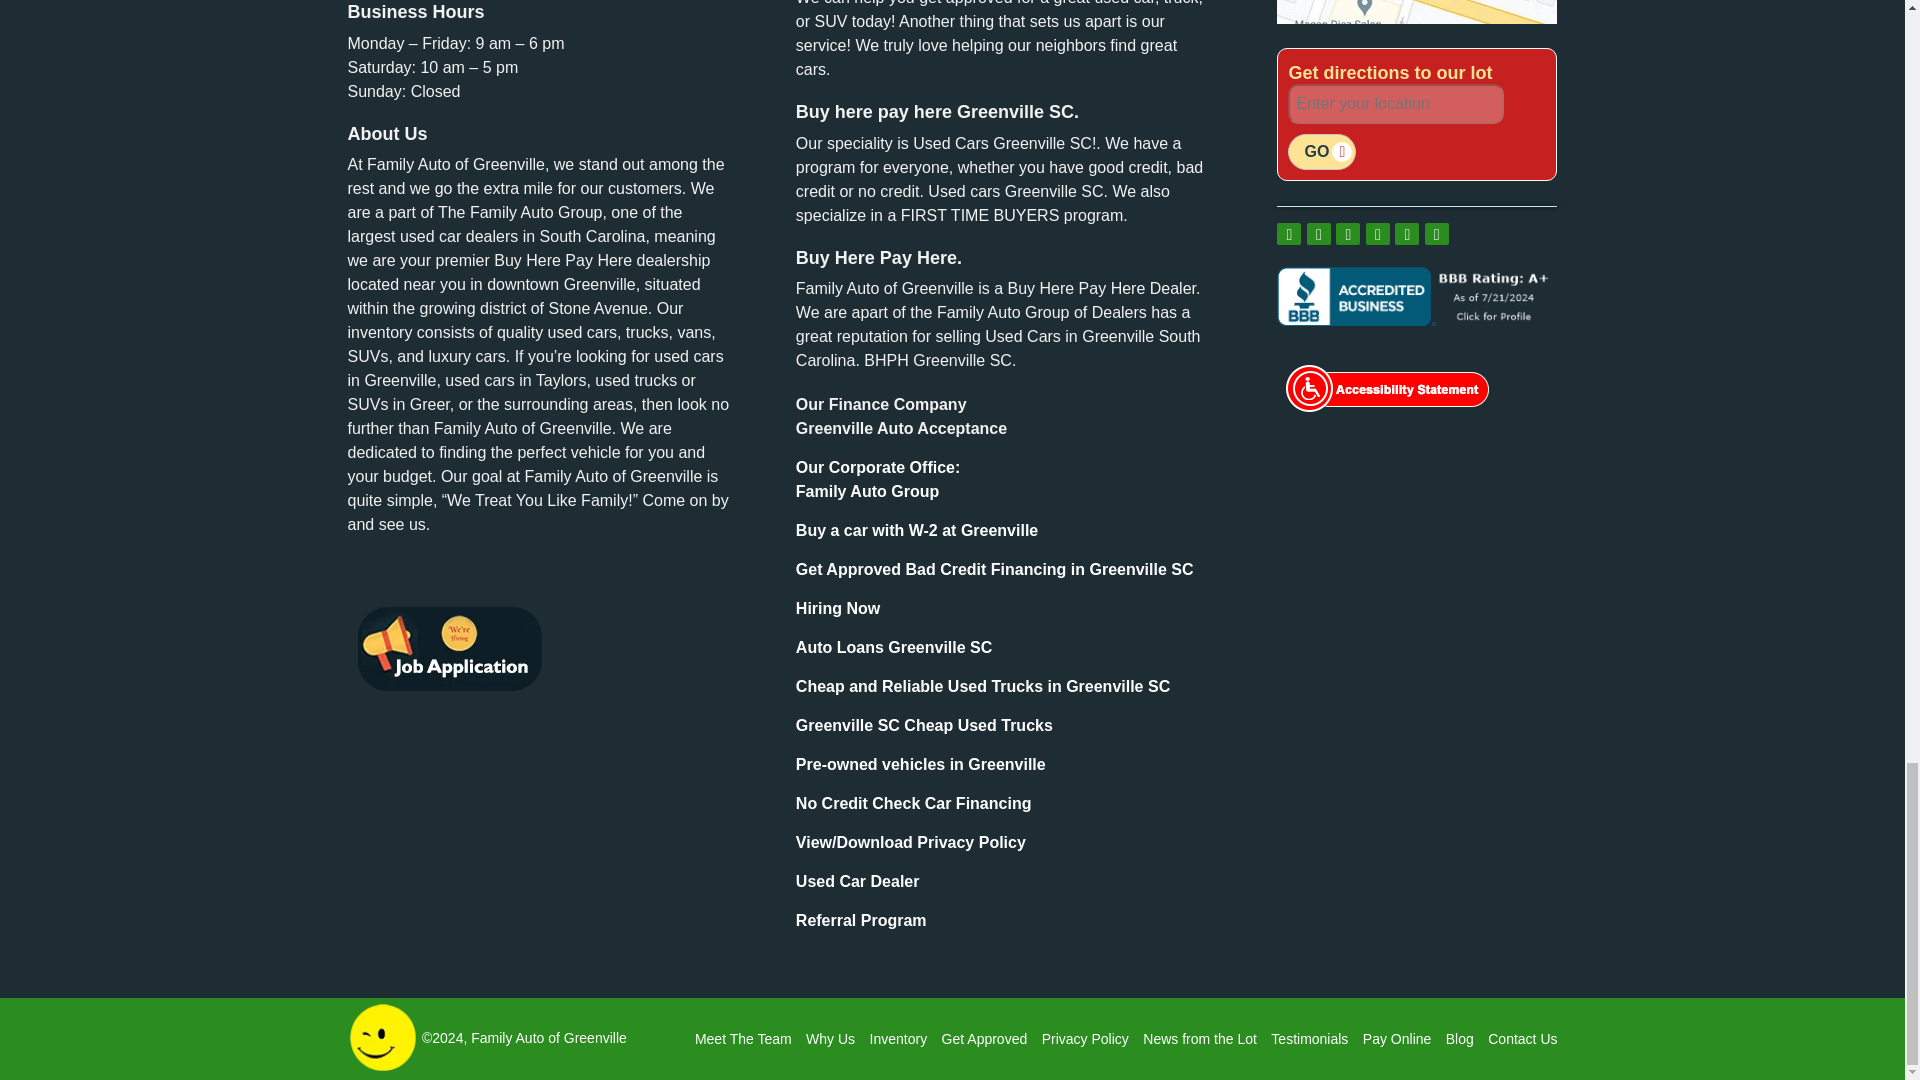  Describe the element at coordinates (838, 608) in the screenshot. I see `Hiring Now` at that location.